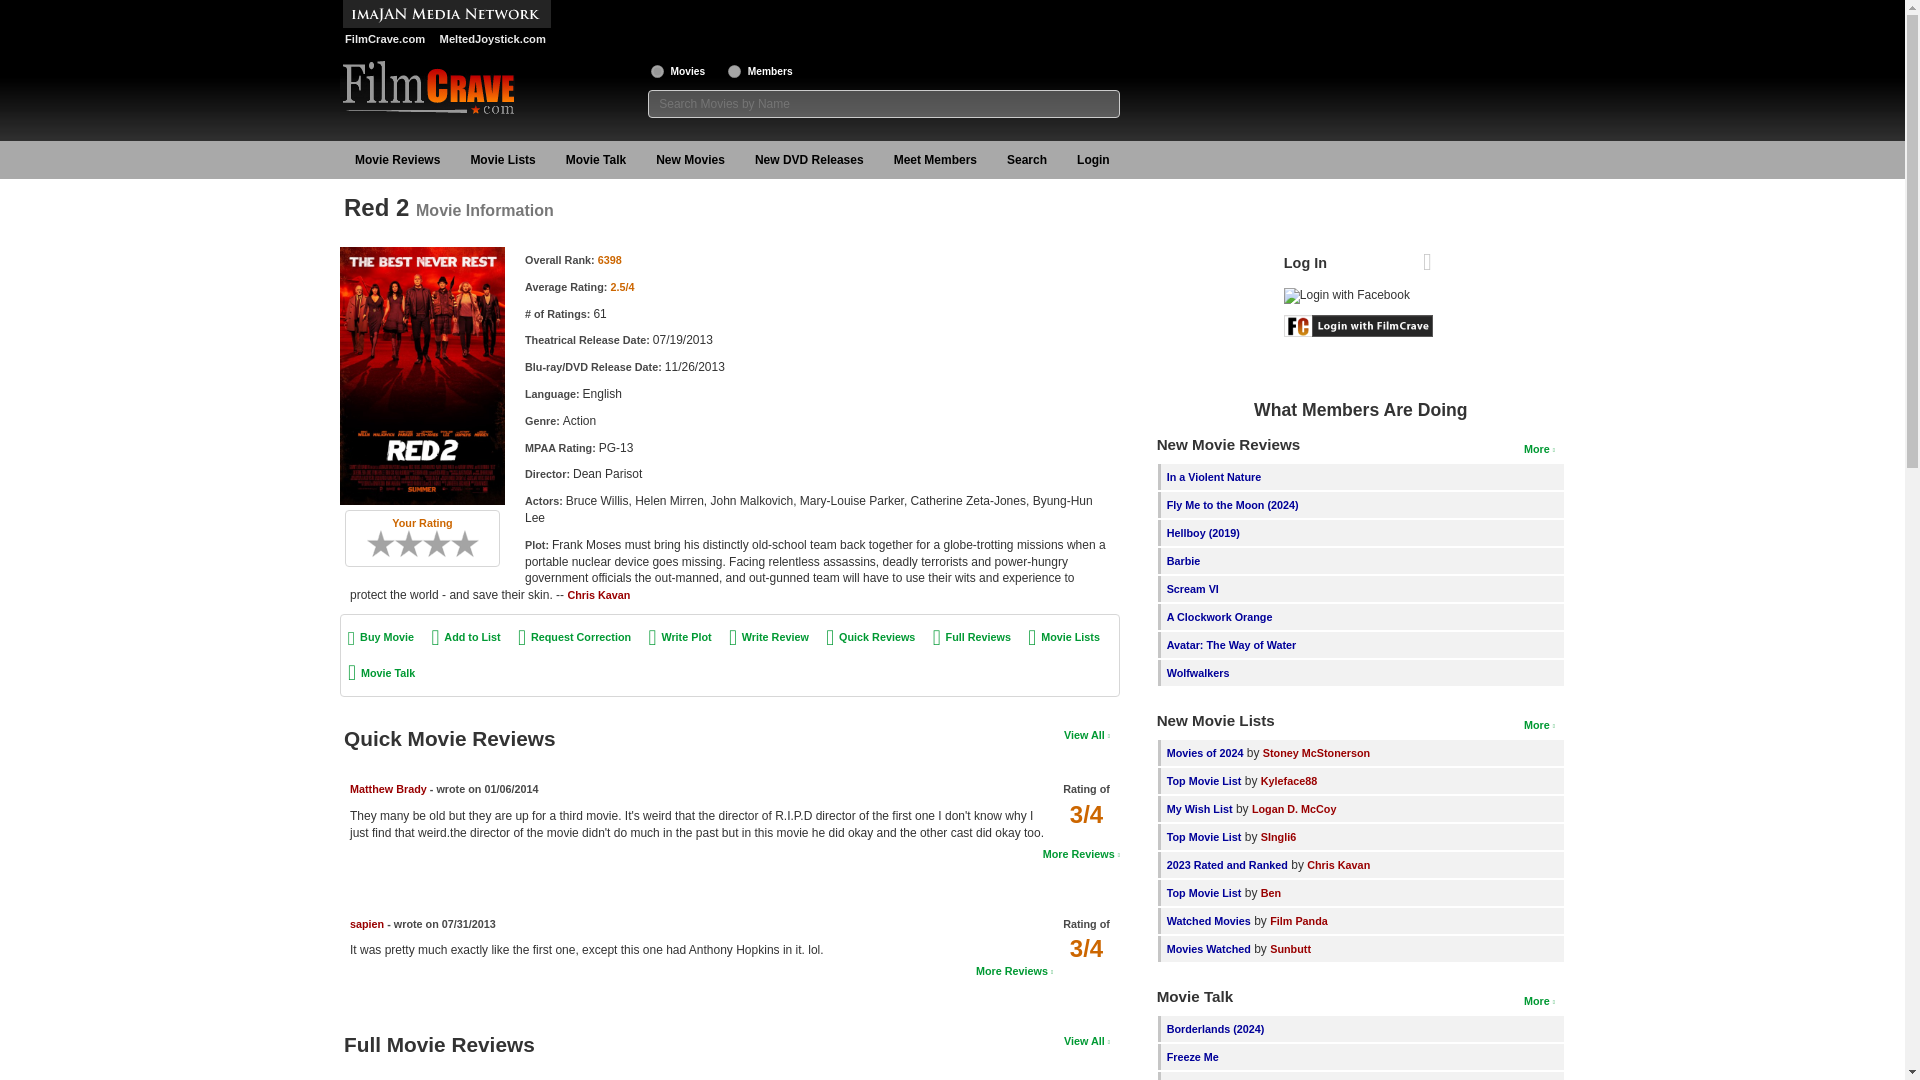 The image size is (1920, 1080). Describe the element at coordinates (502, 160) in the screenshot. I see `Movie Lists` at that location.